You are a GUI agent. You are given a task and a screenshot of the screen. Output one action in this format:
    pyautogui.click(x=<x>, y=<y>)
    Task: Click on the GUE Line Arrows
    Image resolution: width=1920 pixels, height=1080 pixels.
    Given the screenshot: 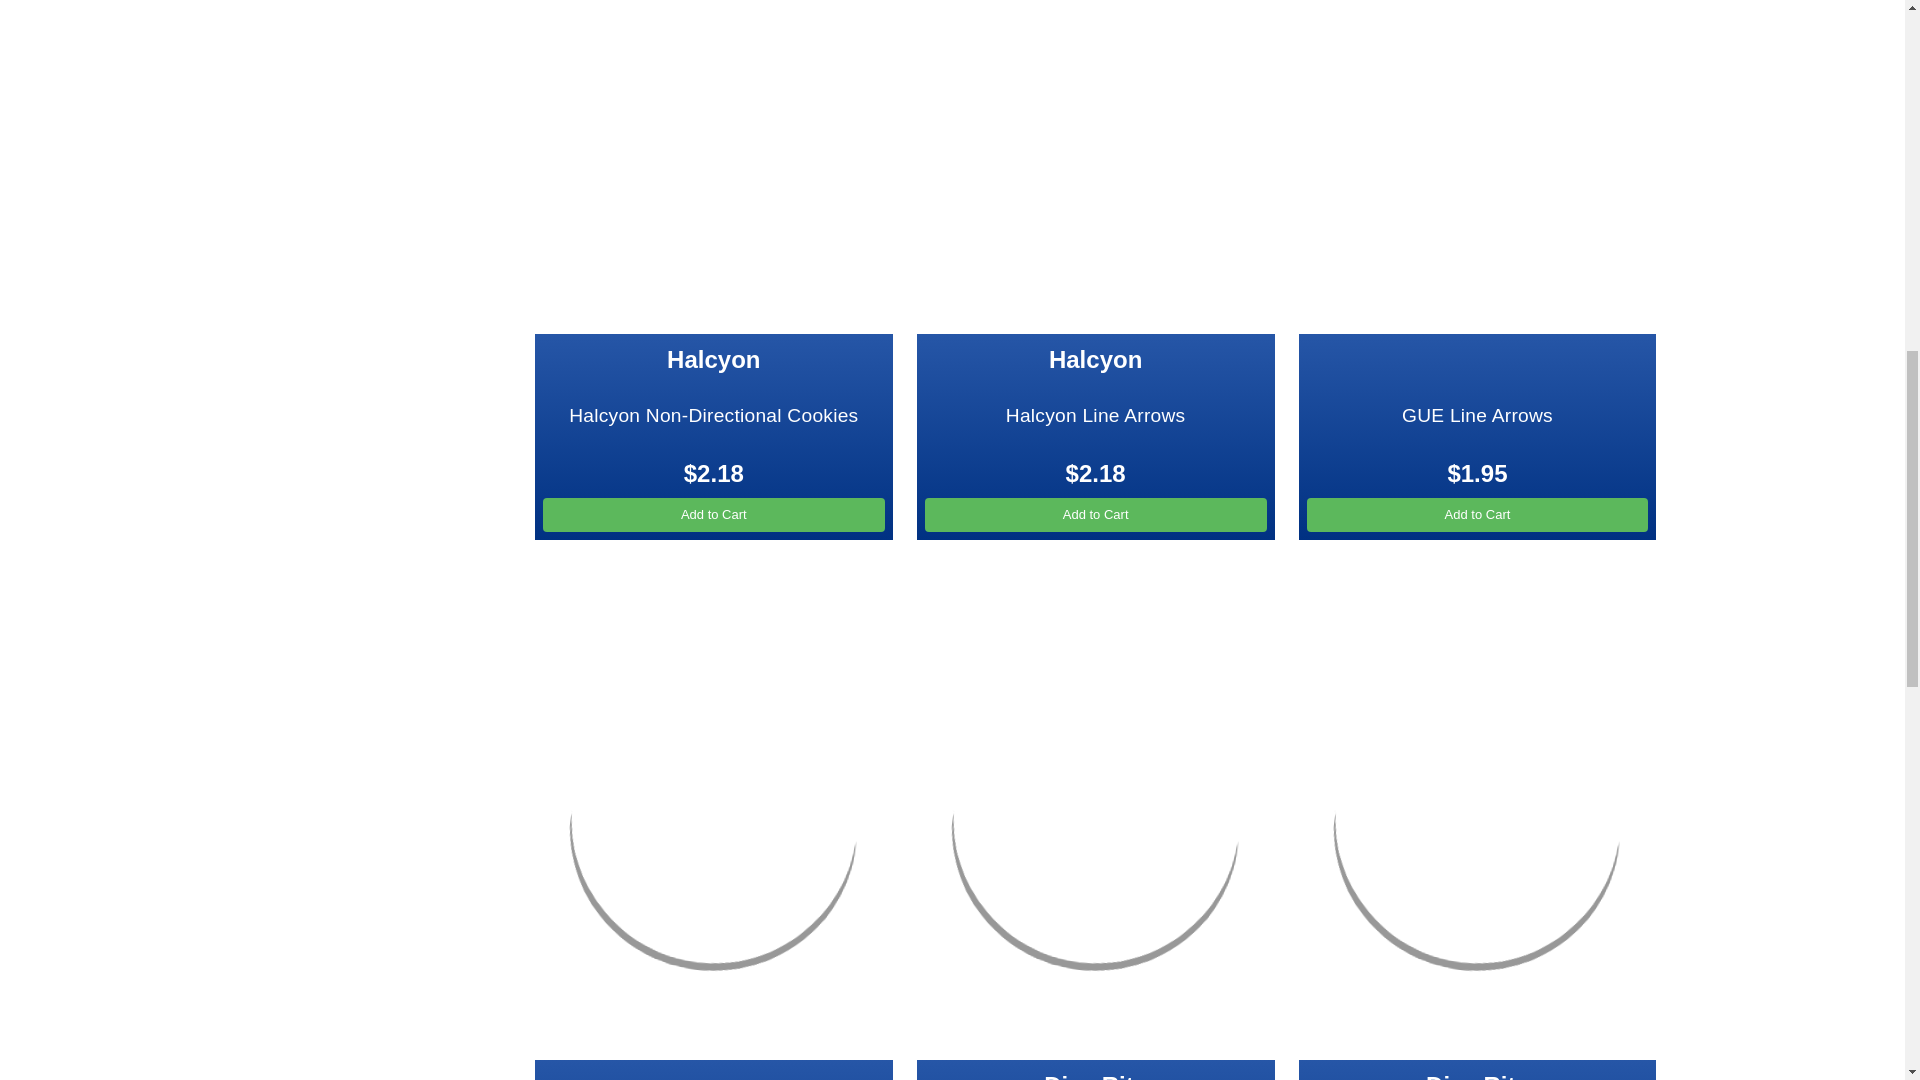 What is the action you would take?
    pyautogui.click(x=1478, y=166)
    